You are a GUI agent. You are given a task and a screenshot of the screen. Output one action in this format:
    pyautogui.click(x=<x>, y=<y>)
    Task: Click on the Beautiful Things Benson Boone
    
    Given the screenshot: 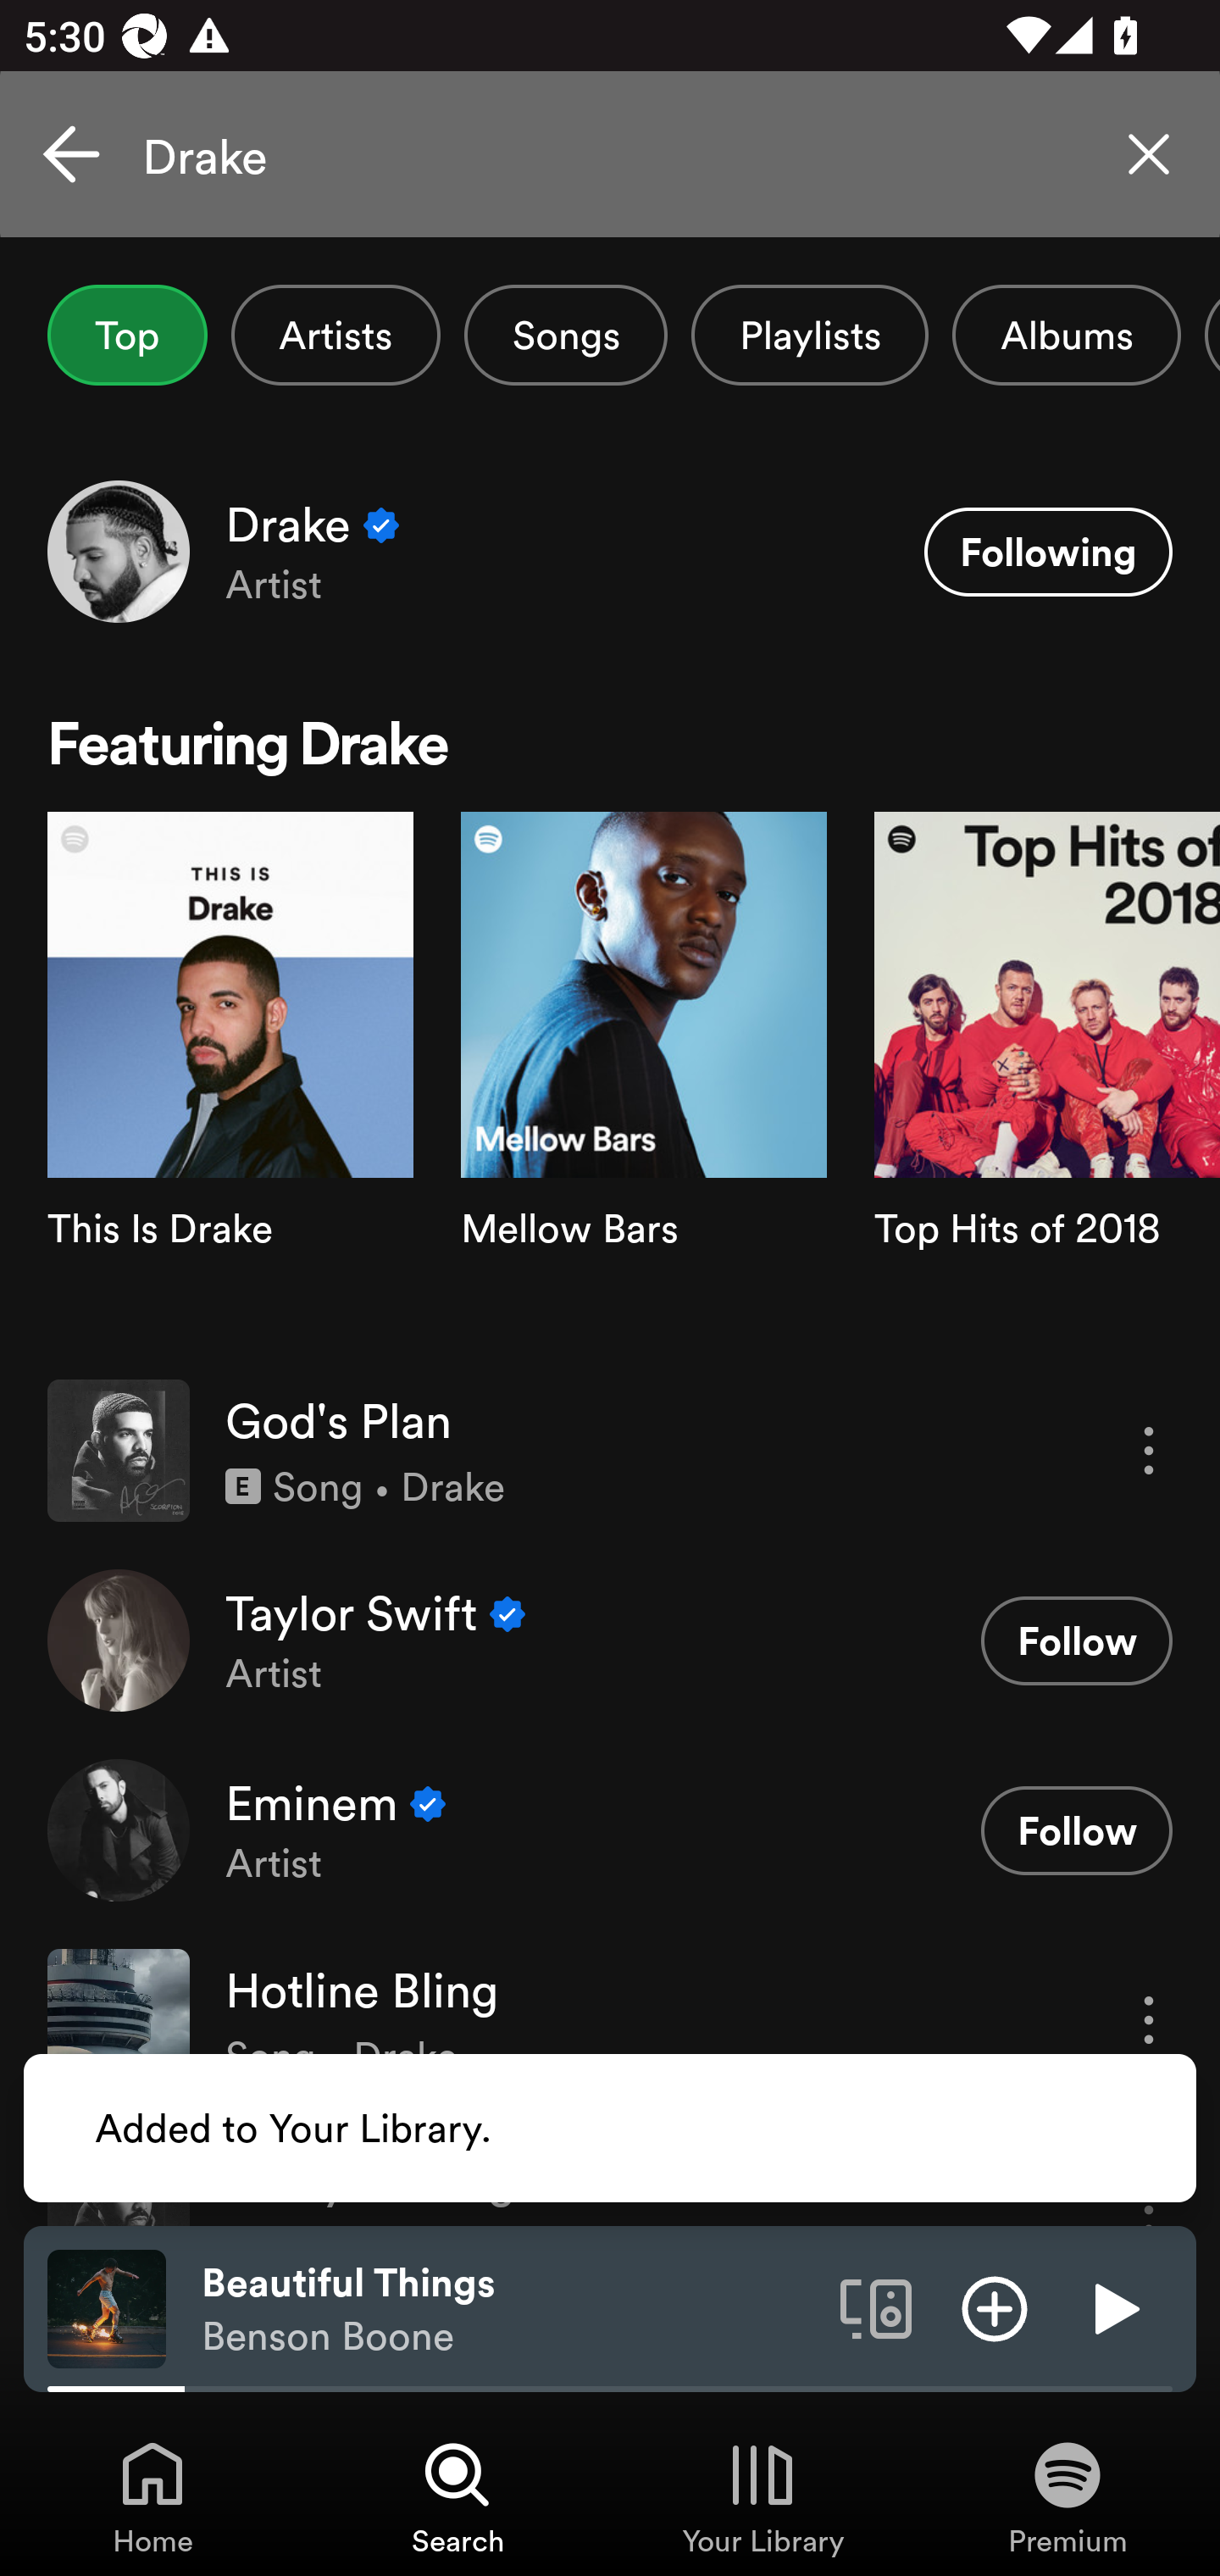 What is the action you would take?
    pyautogui.click(x=508, y=2309)
    